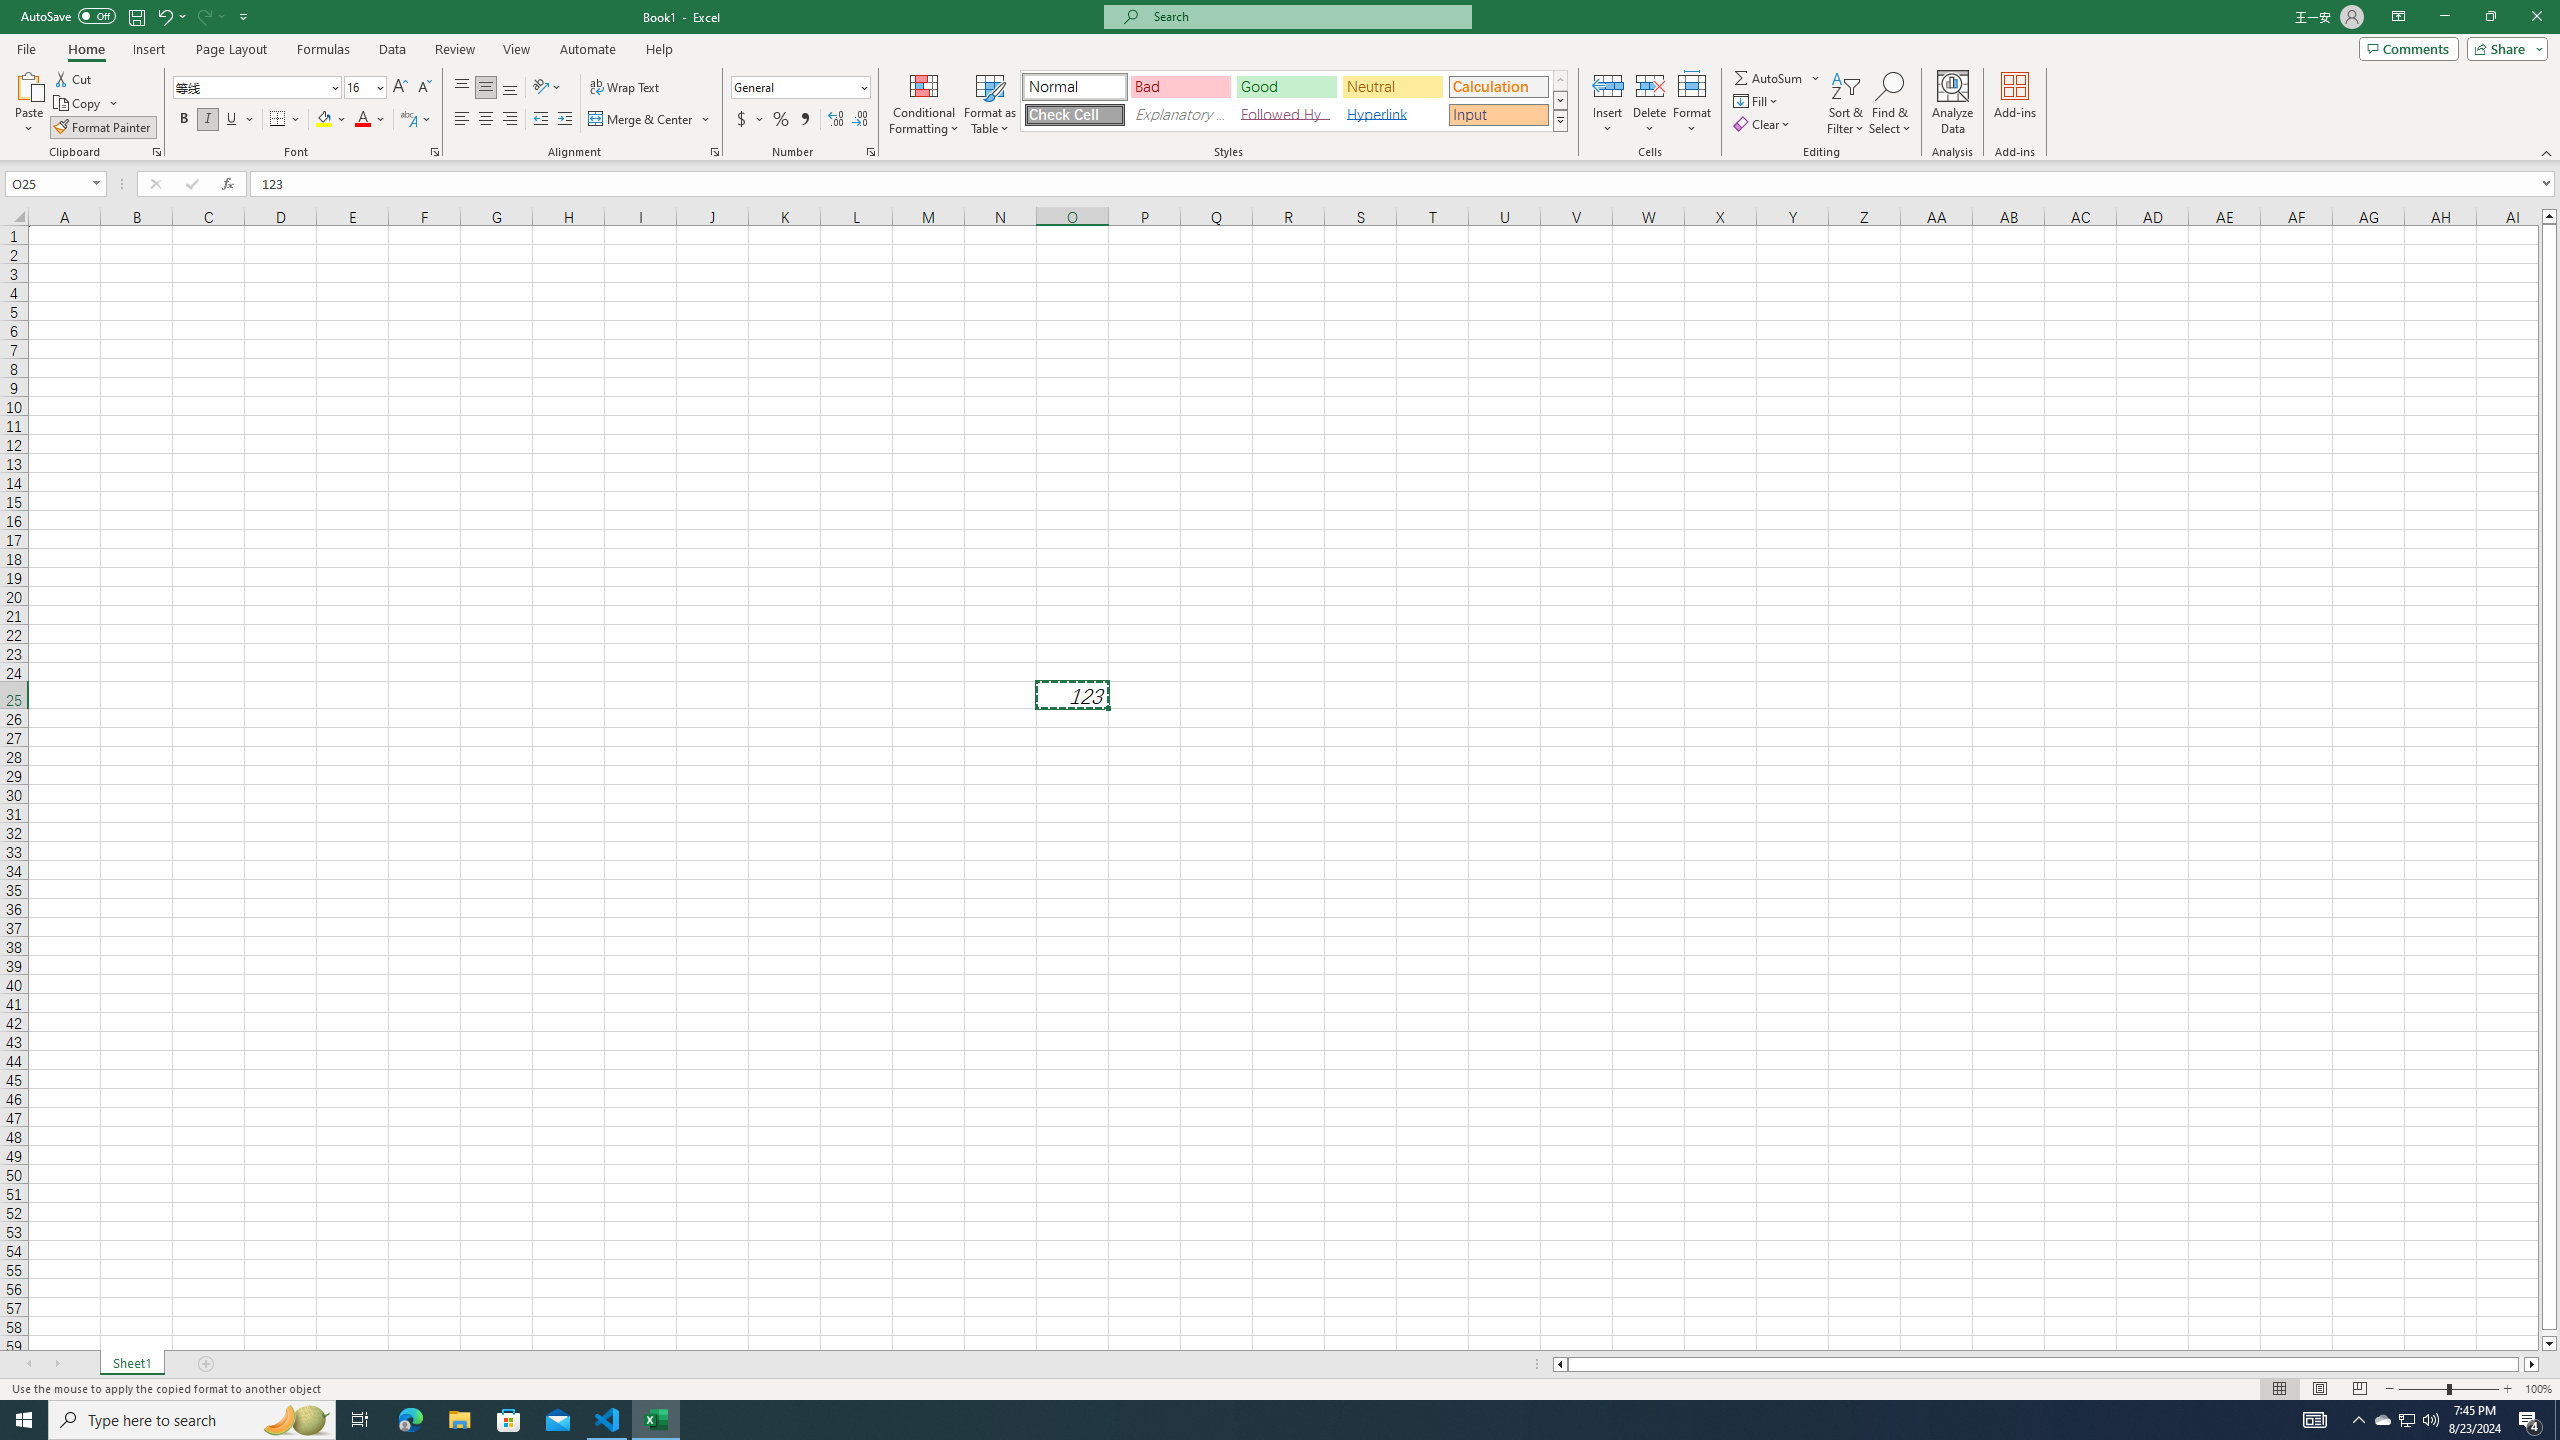  What do you see at coordinates (750, 120) in the screenshot?
I see `Accounting Number Format` at bounding box center [750, 120].